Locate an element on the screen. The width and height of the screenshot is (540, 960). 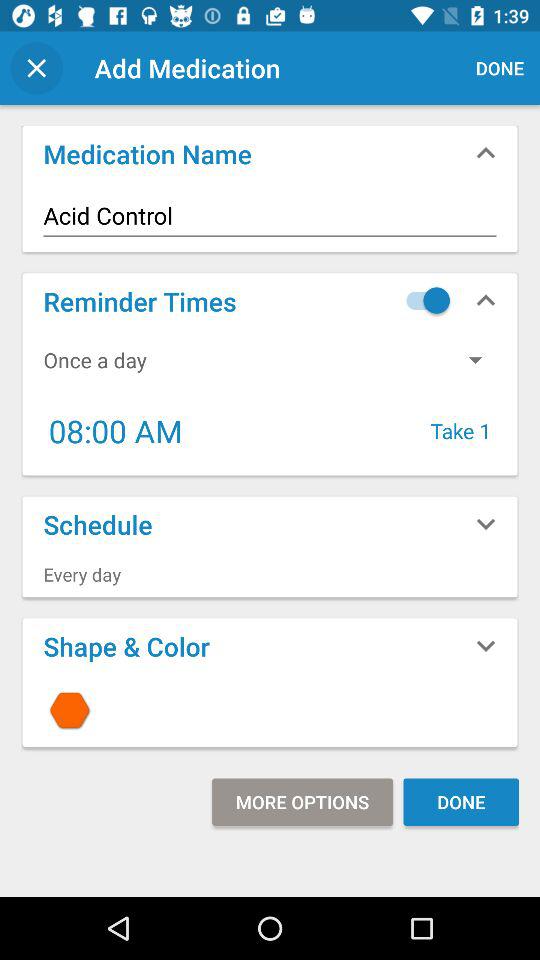
toggle alarm on or off is located at coordinates (423, 300).